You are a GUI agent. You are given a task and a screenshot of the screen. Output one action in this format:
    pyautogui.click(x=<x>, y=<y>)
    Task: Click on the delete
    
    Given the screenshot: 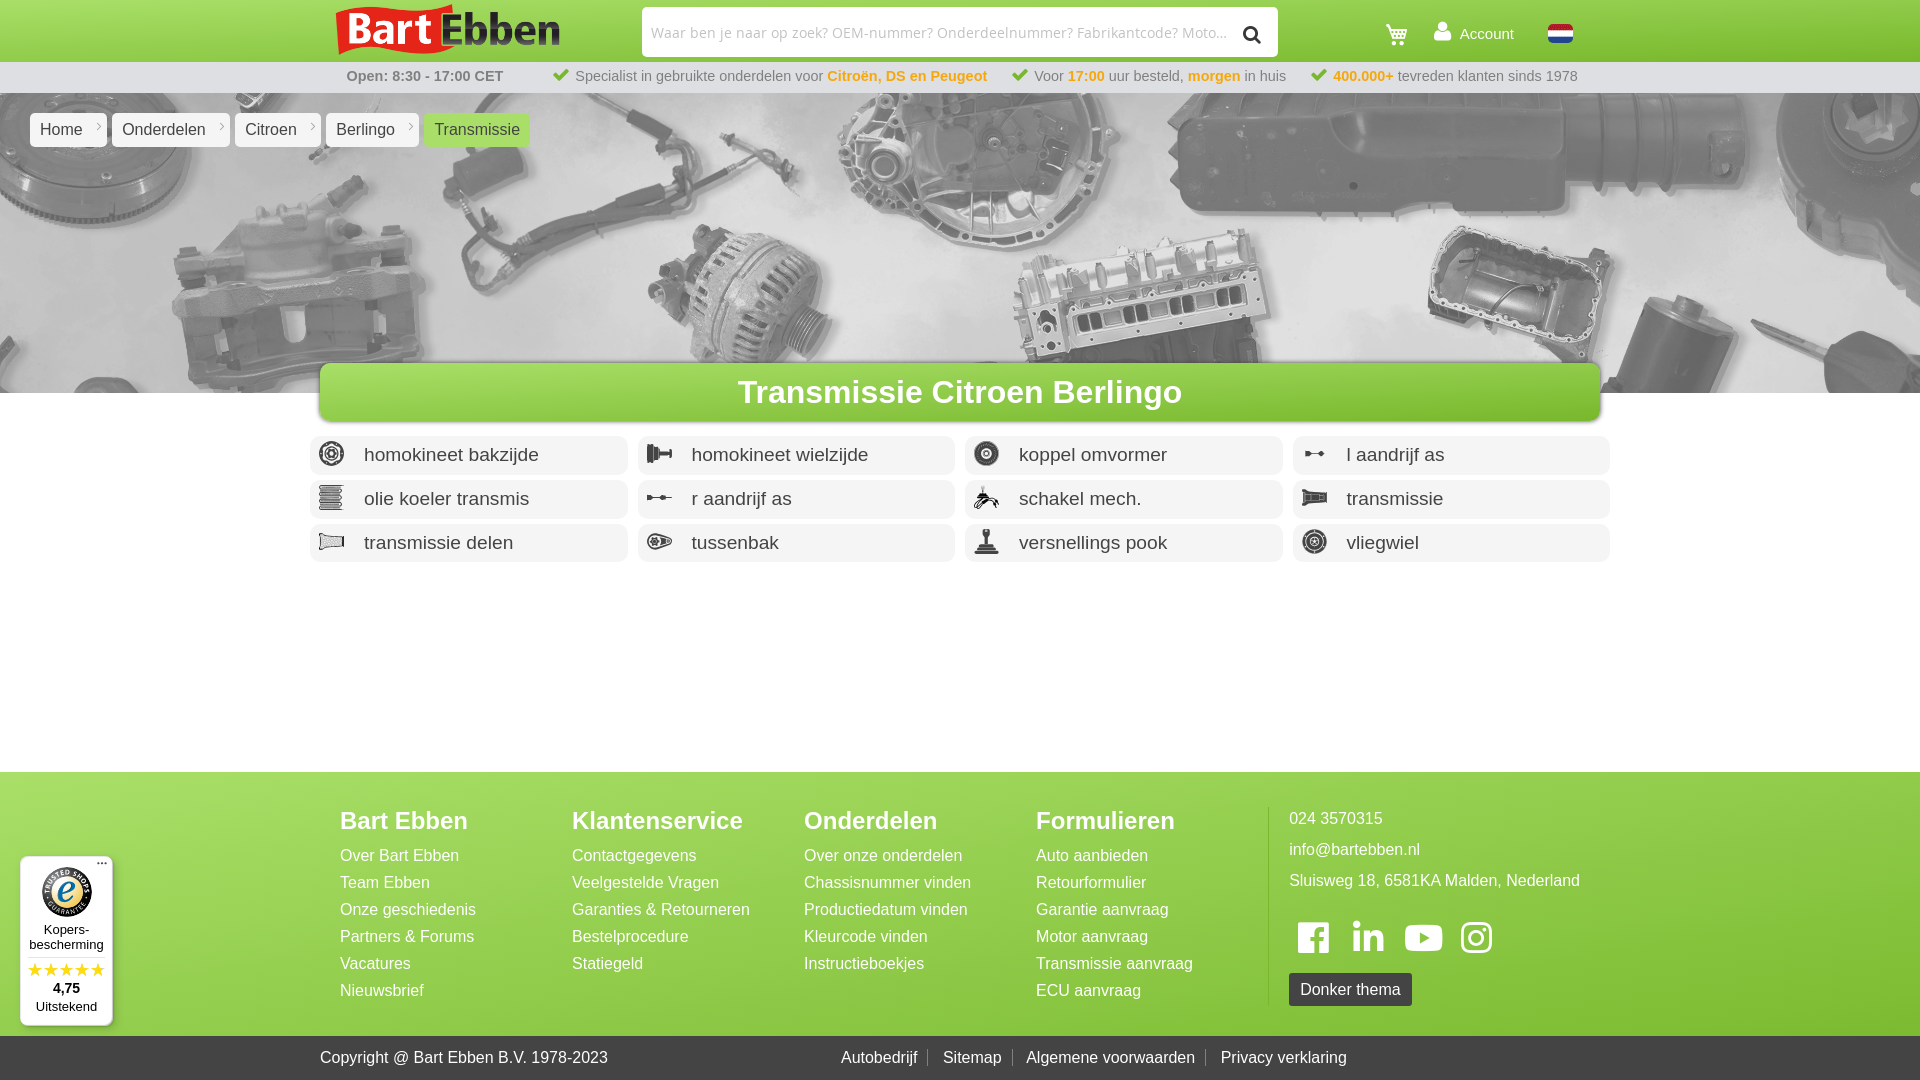 What is the action you would take?
    pyautogui.click(x=658, y=542)
    